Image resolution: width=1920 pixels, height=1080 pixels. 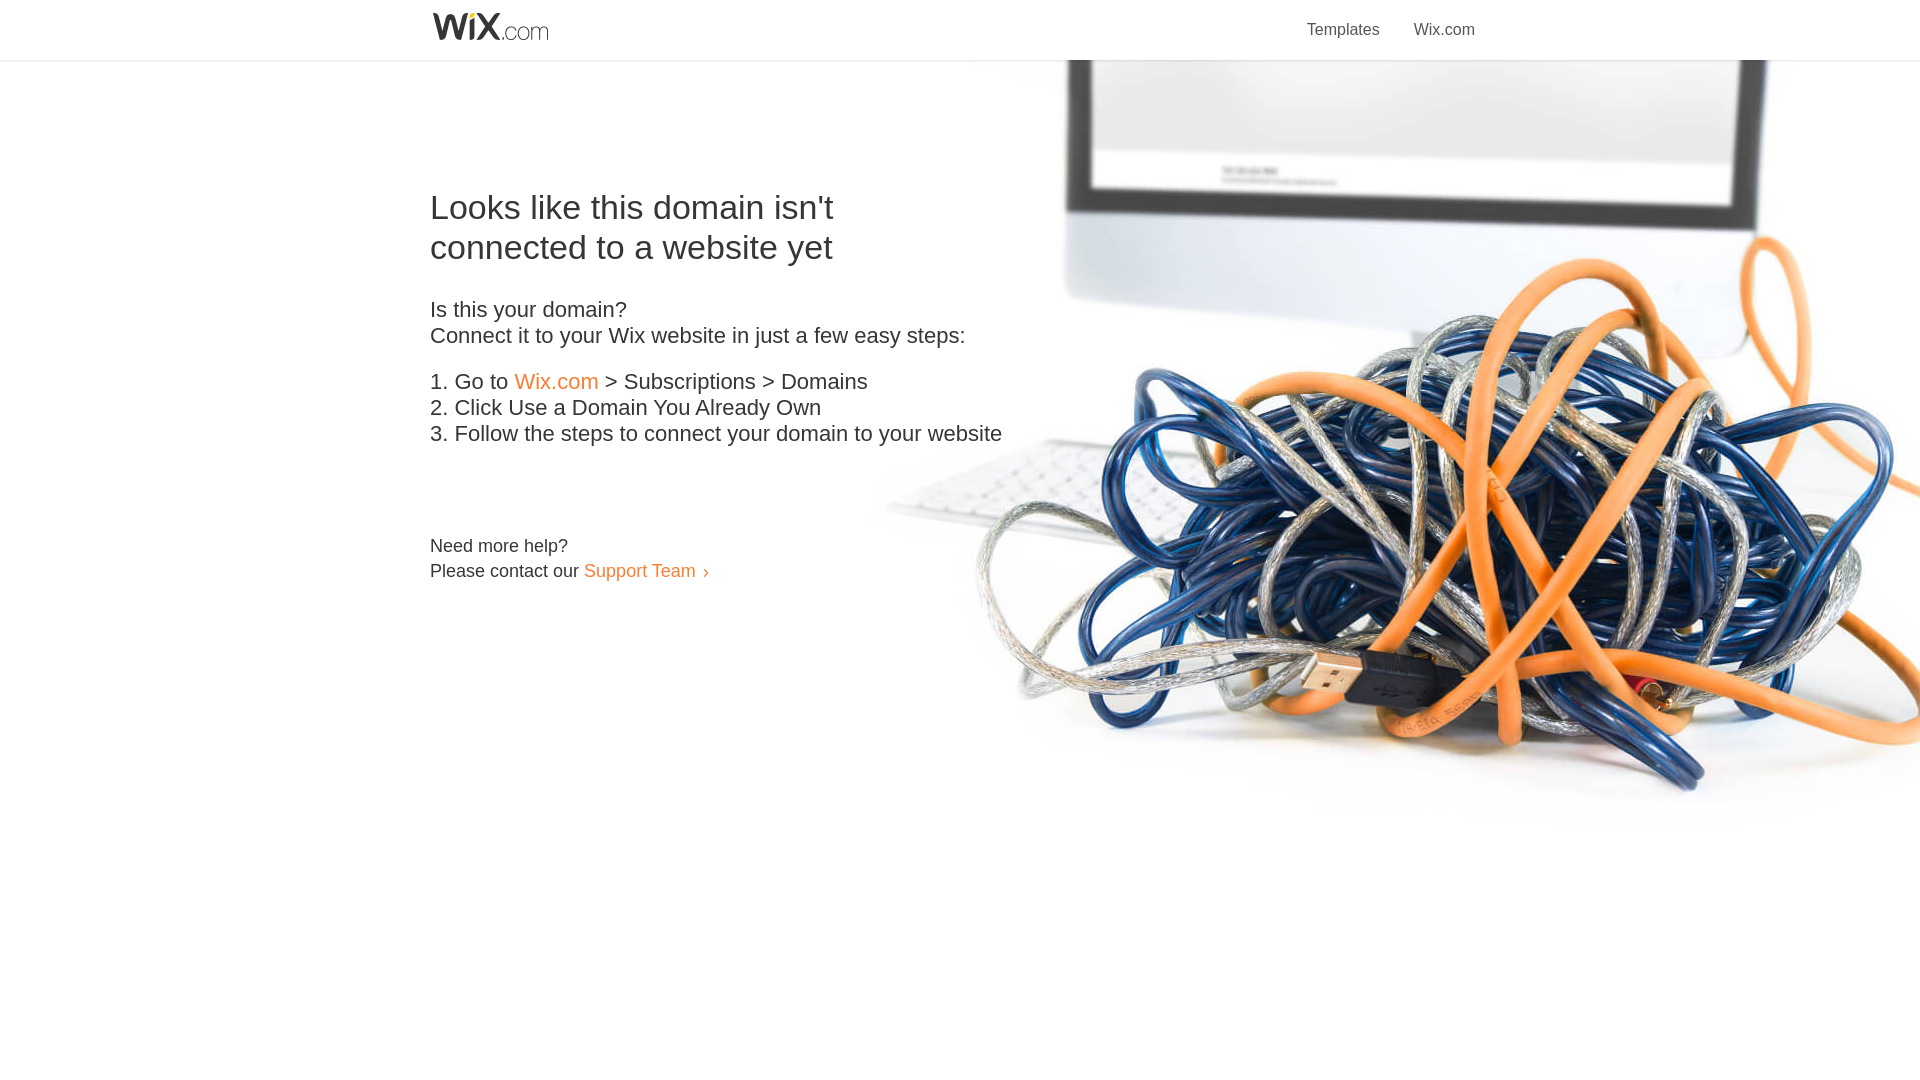 I want to click on Templates, so click(x=1344, y=18).